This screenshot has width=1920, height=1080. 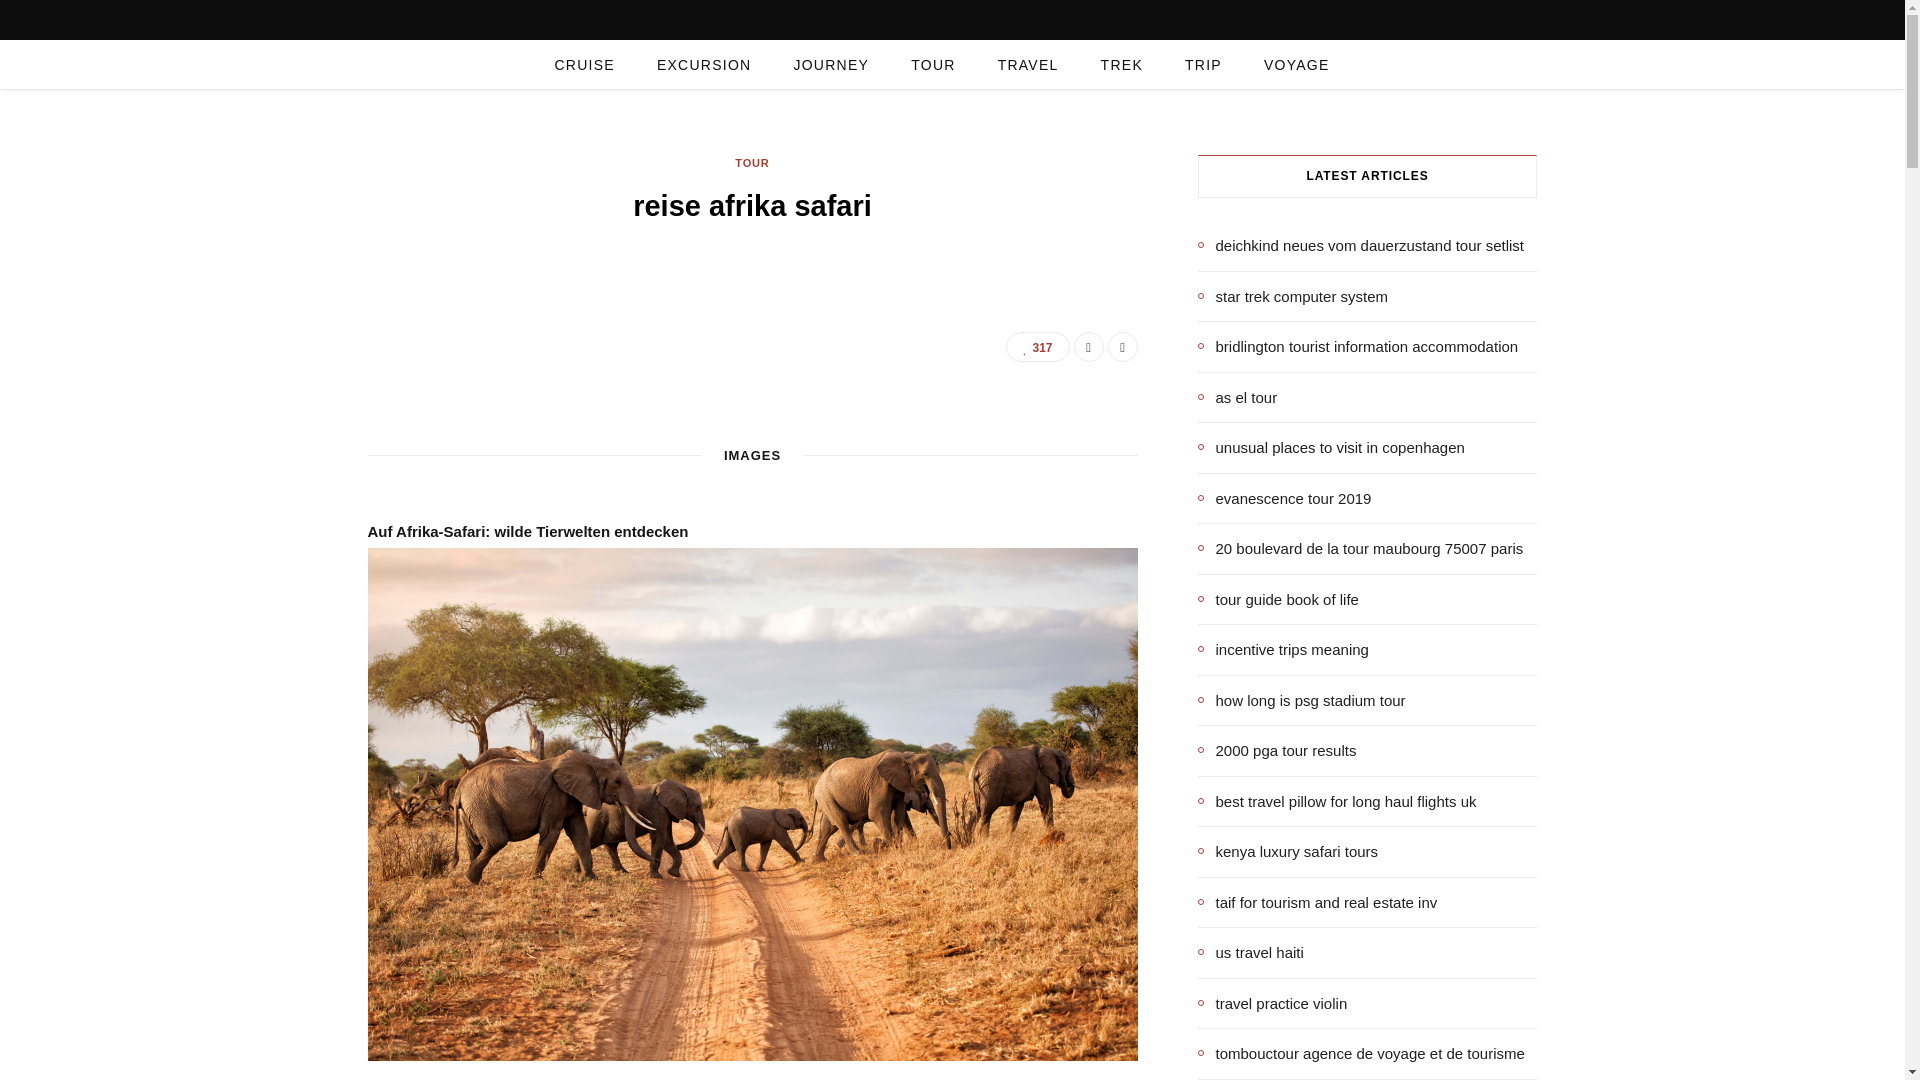 I want to click on kenya luxury safari tours, so click(x=1288, y=852).